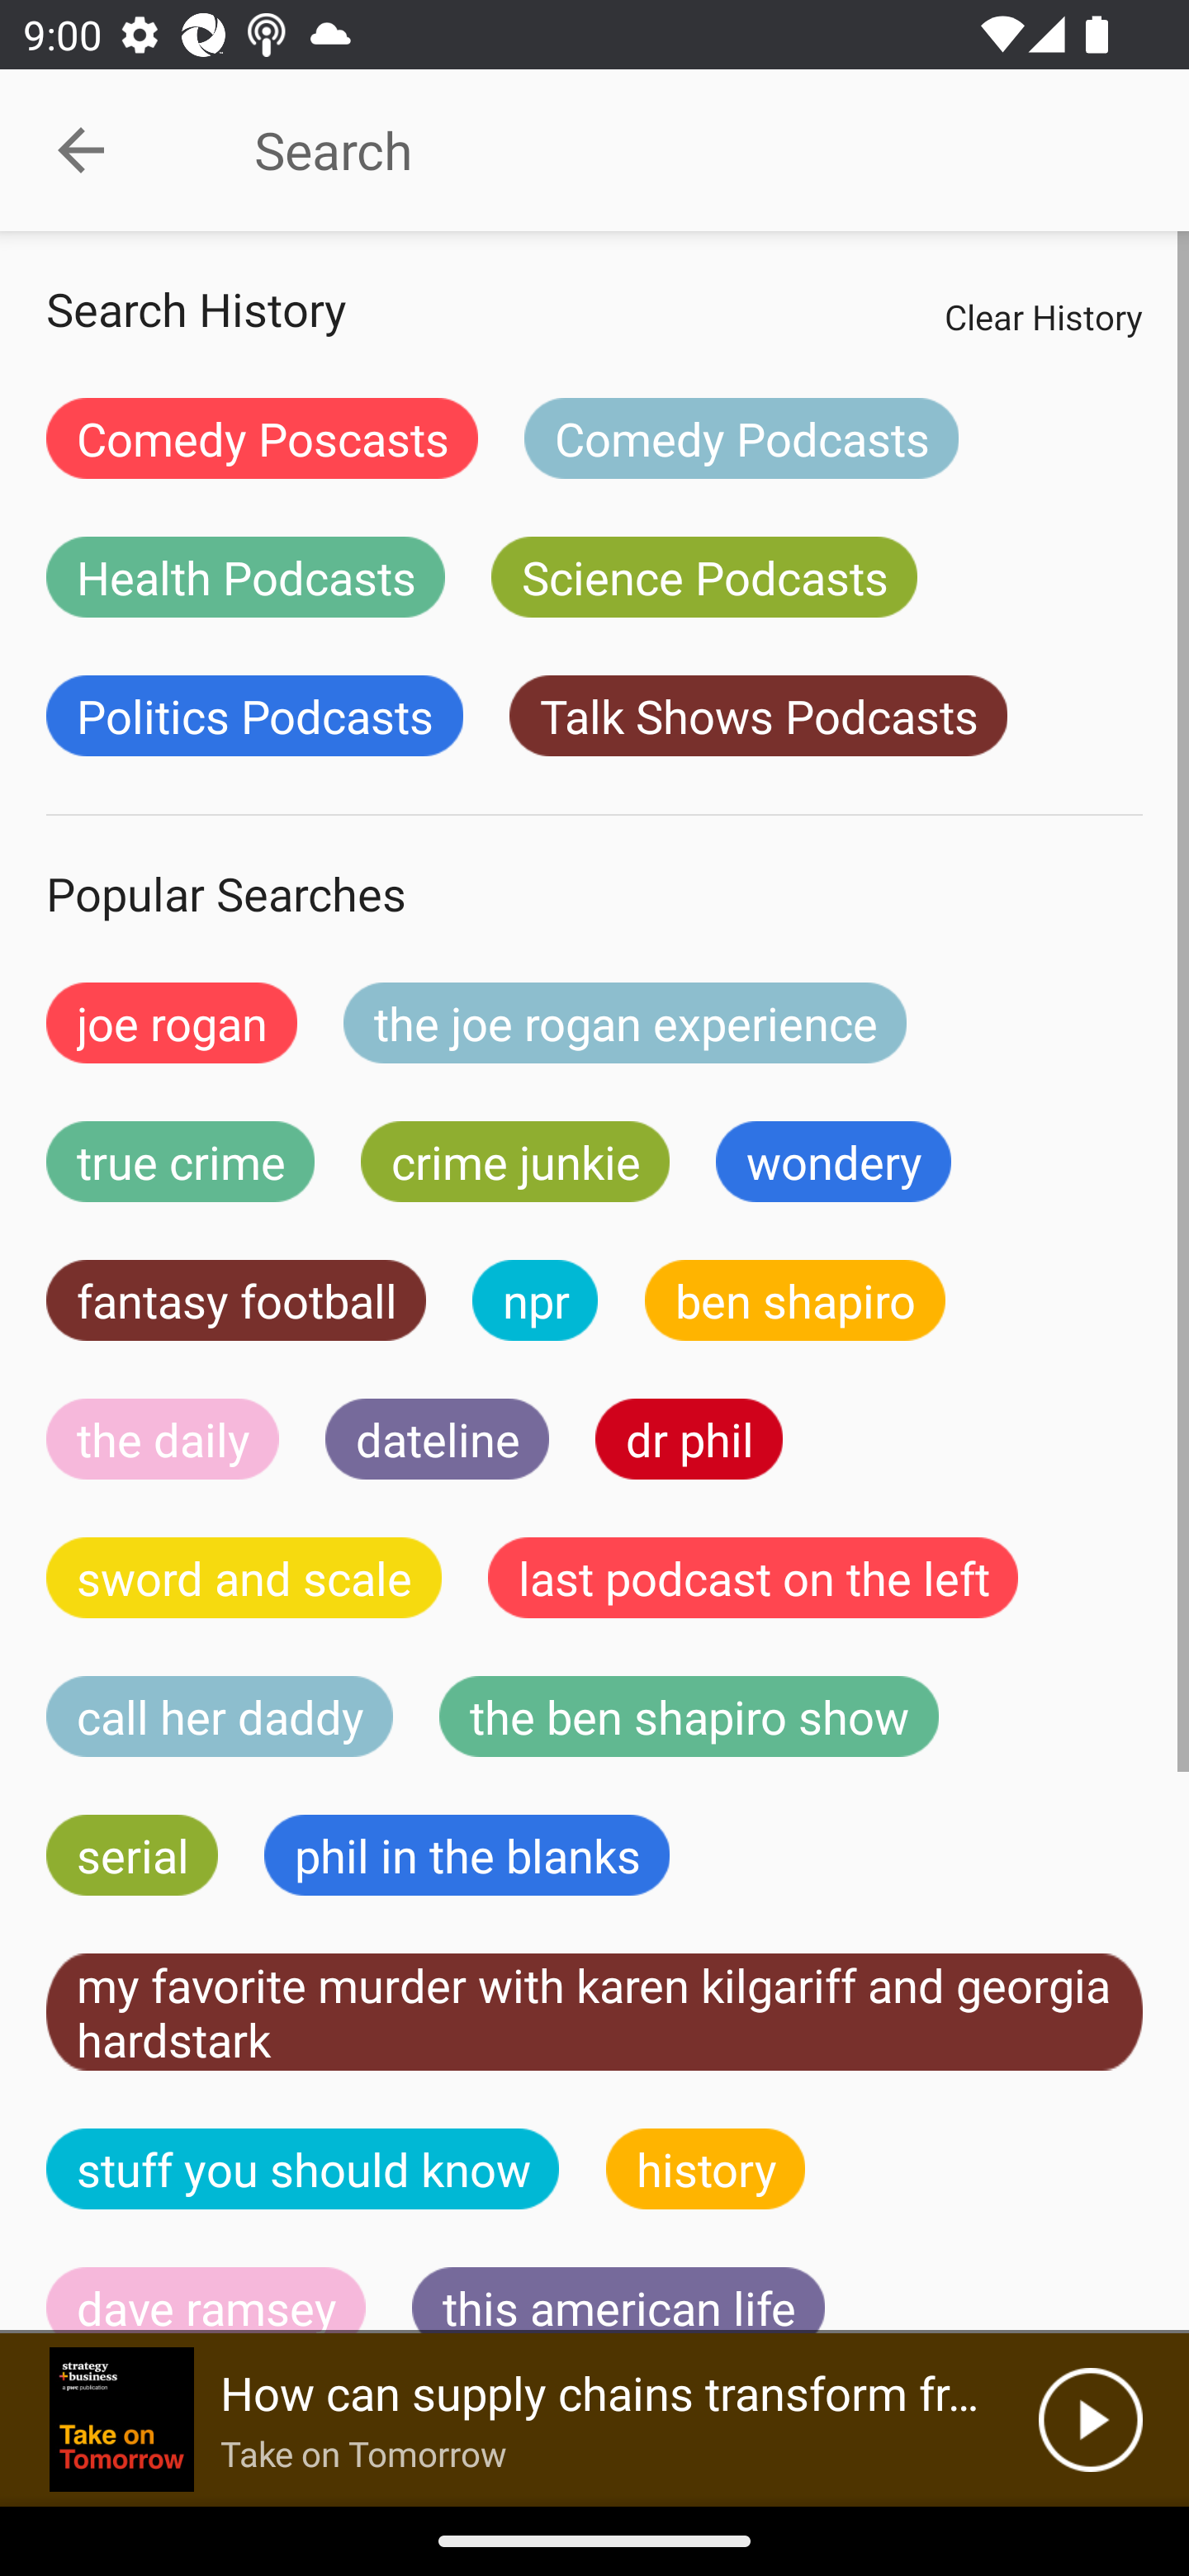 The height and width of the screenshot is (2576, 1189). Describe the element at coordinates (794, 1300) in the screenshot. I see `ben shapiro` at that location.